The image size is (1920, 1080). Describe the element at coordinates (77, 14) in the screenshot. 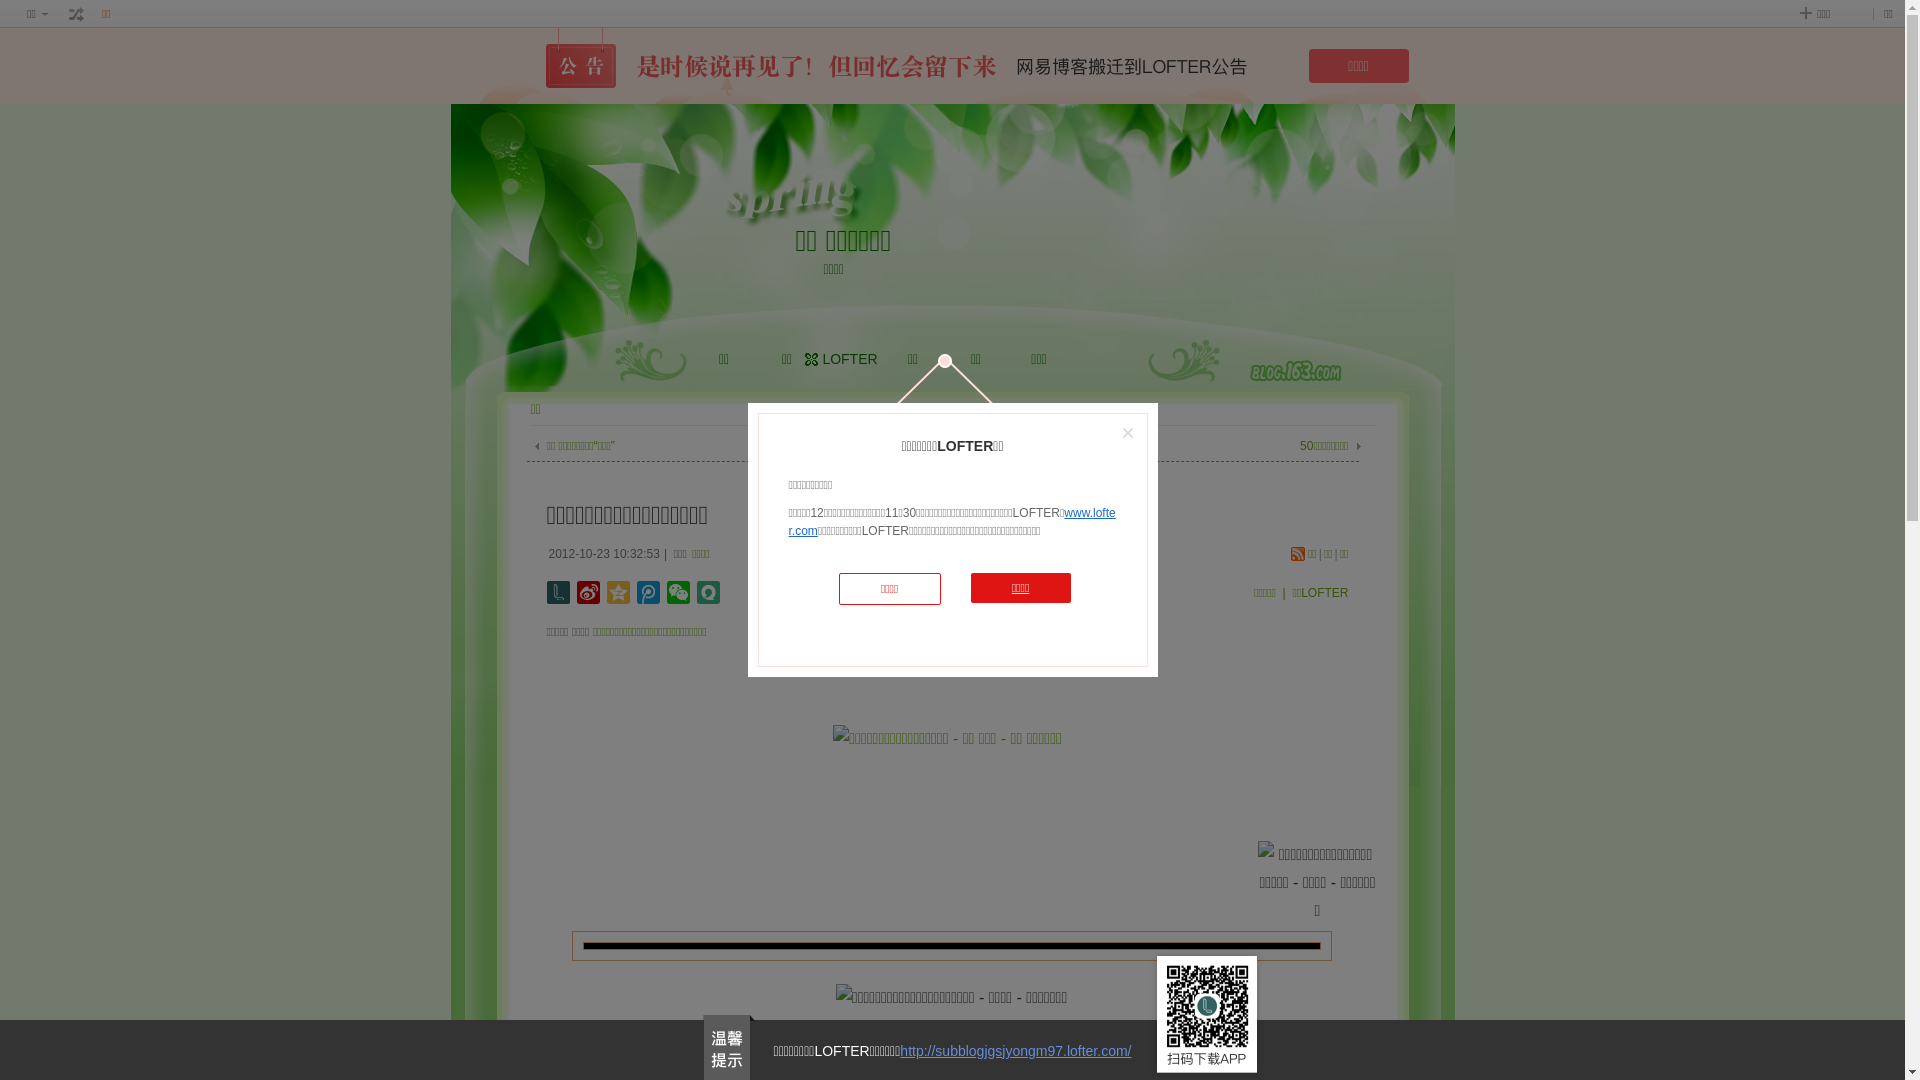

I see ` ` at that location.